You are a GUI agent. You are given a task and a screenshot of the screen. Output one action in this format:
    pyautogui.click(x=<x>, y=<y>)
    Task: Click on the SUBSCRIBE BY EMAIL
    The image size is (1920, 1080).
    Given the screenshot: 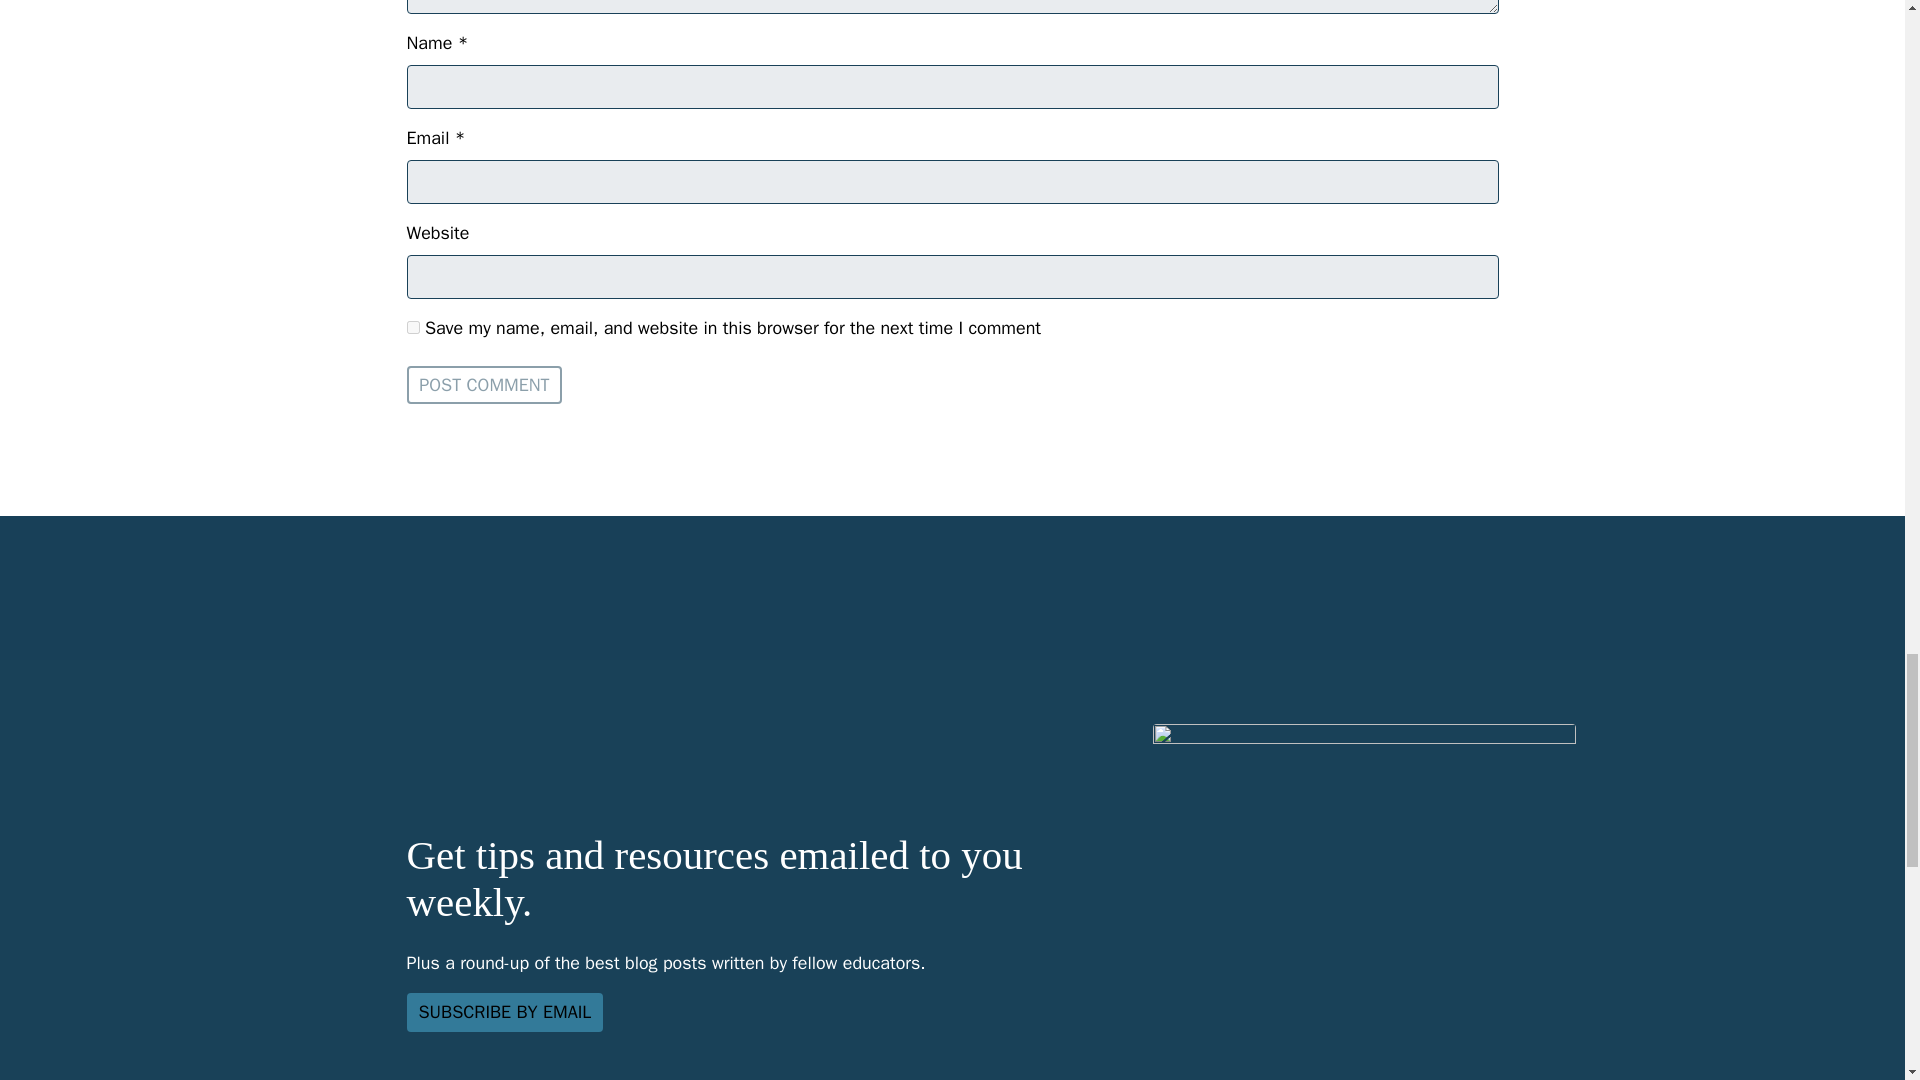 What is the action you would take?
    pyautogui.click(x=504, y=1012)
    